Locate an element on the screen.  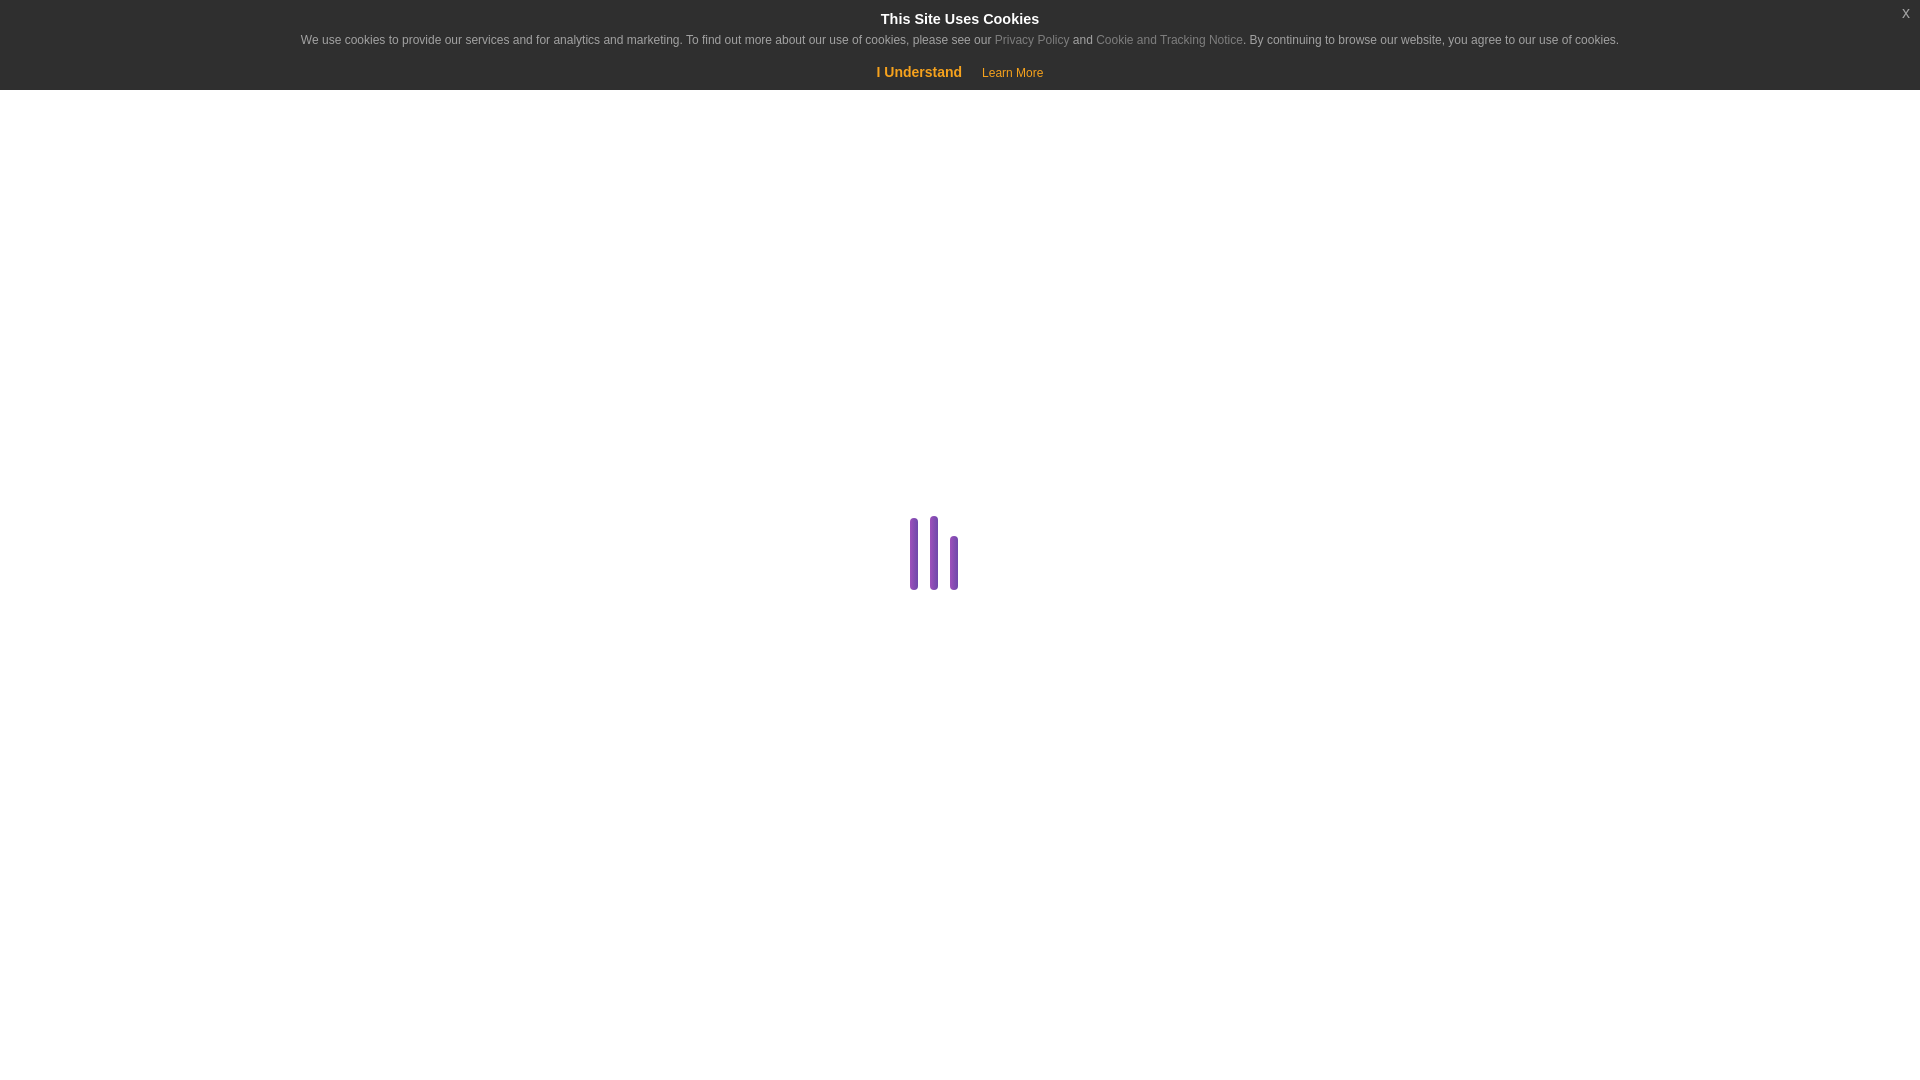
Domains API is located at coordinates (374, 748).